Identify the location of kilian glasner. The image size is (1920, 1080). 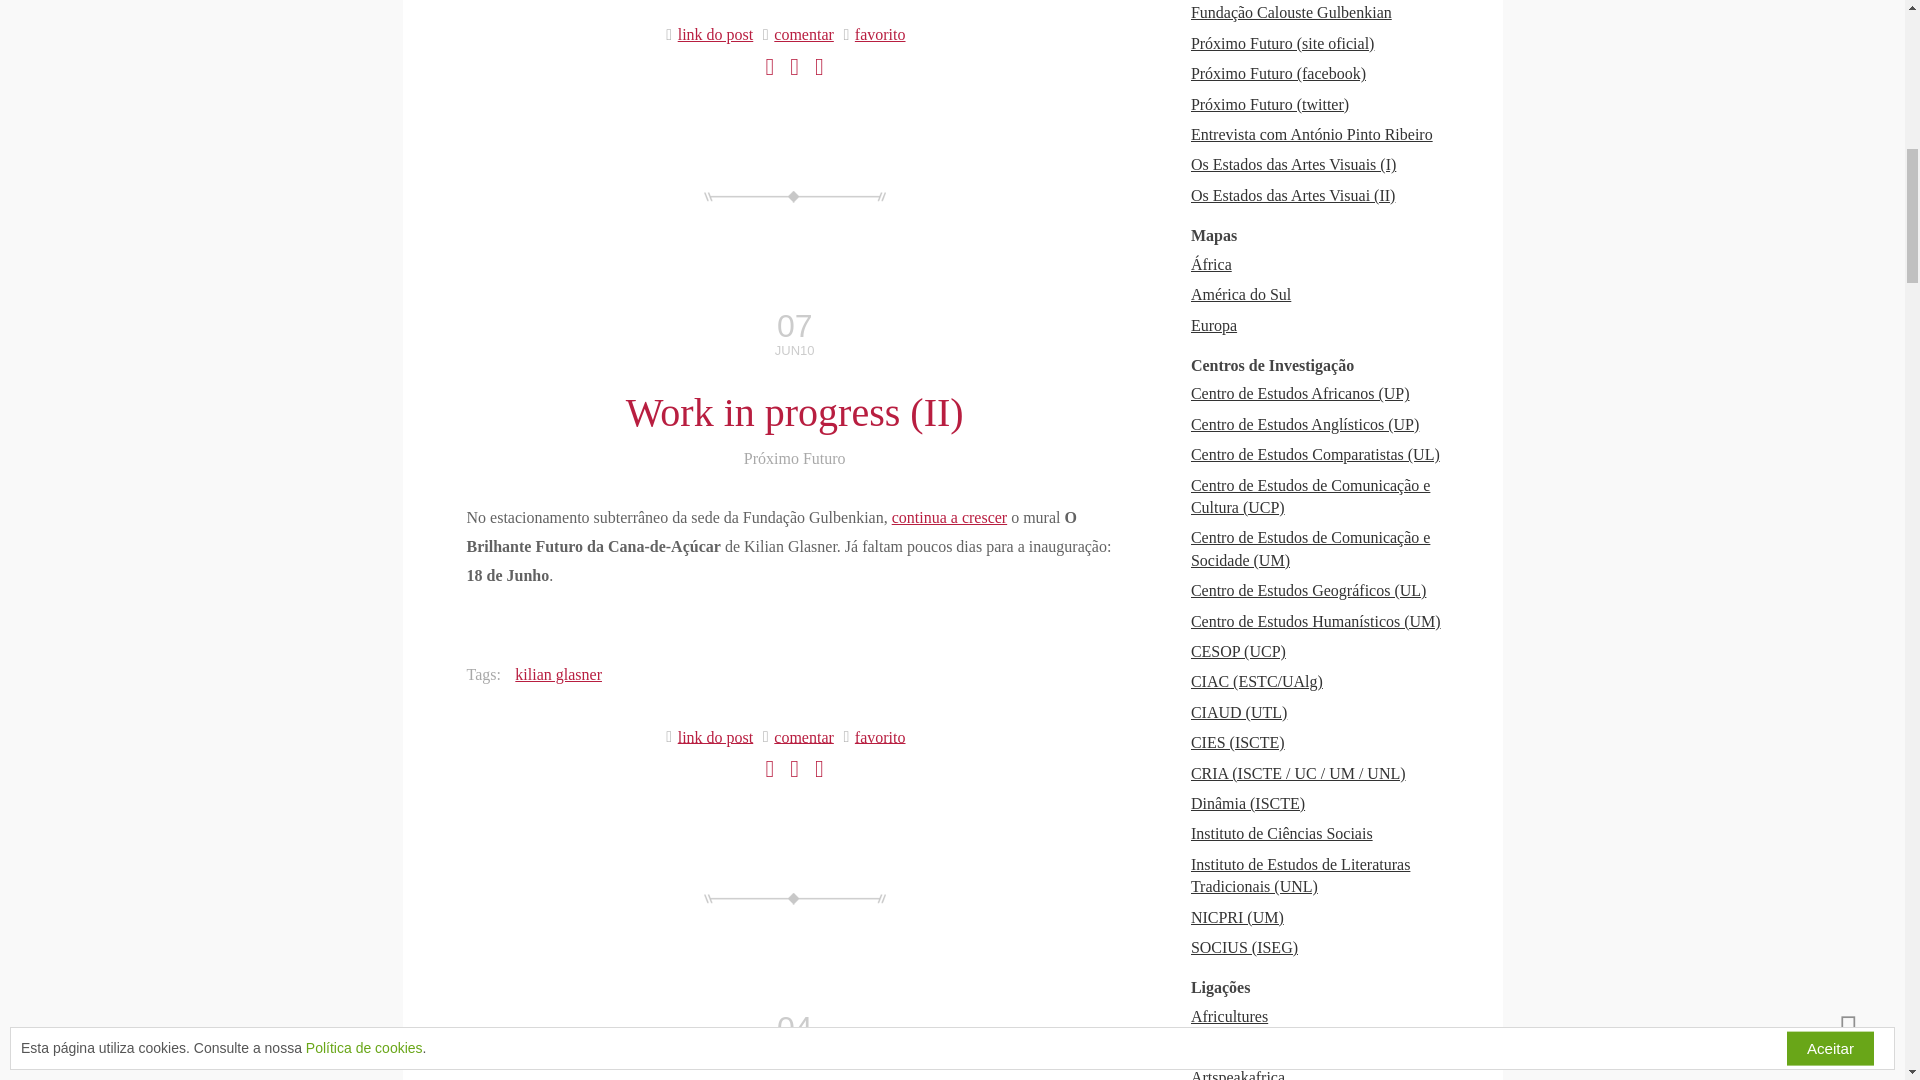
(558, 674).